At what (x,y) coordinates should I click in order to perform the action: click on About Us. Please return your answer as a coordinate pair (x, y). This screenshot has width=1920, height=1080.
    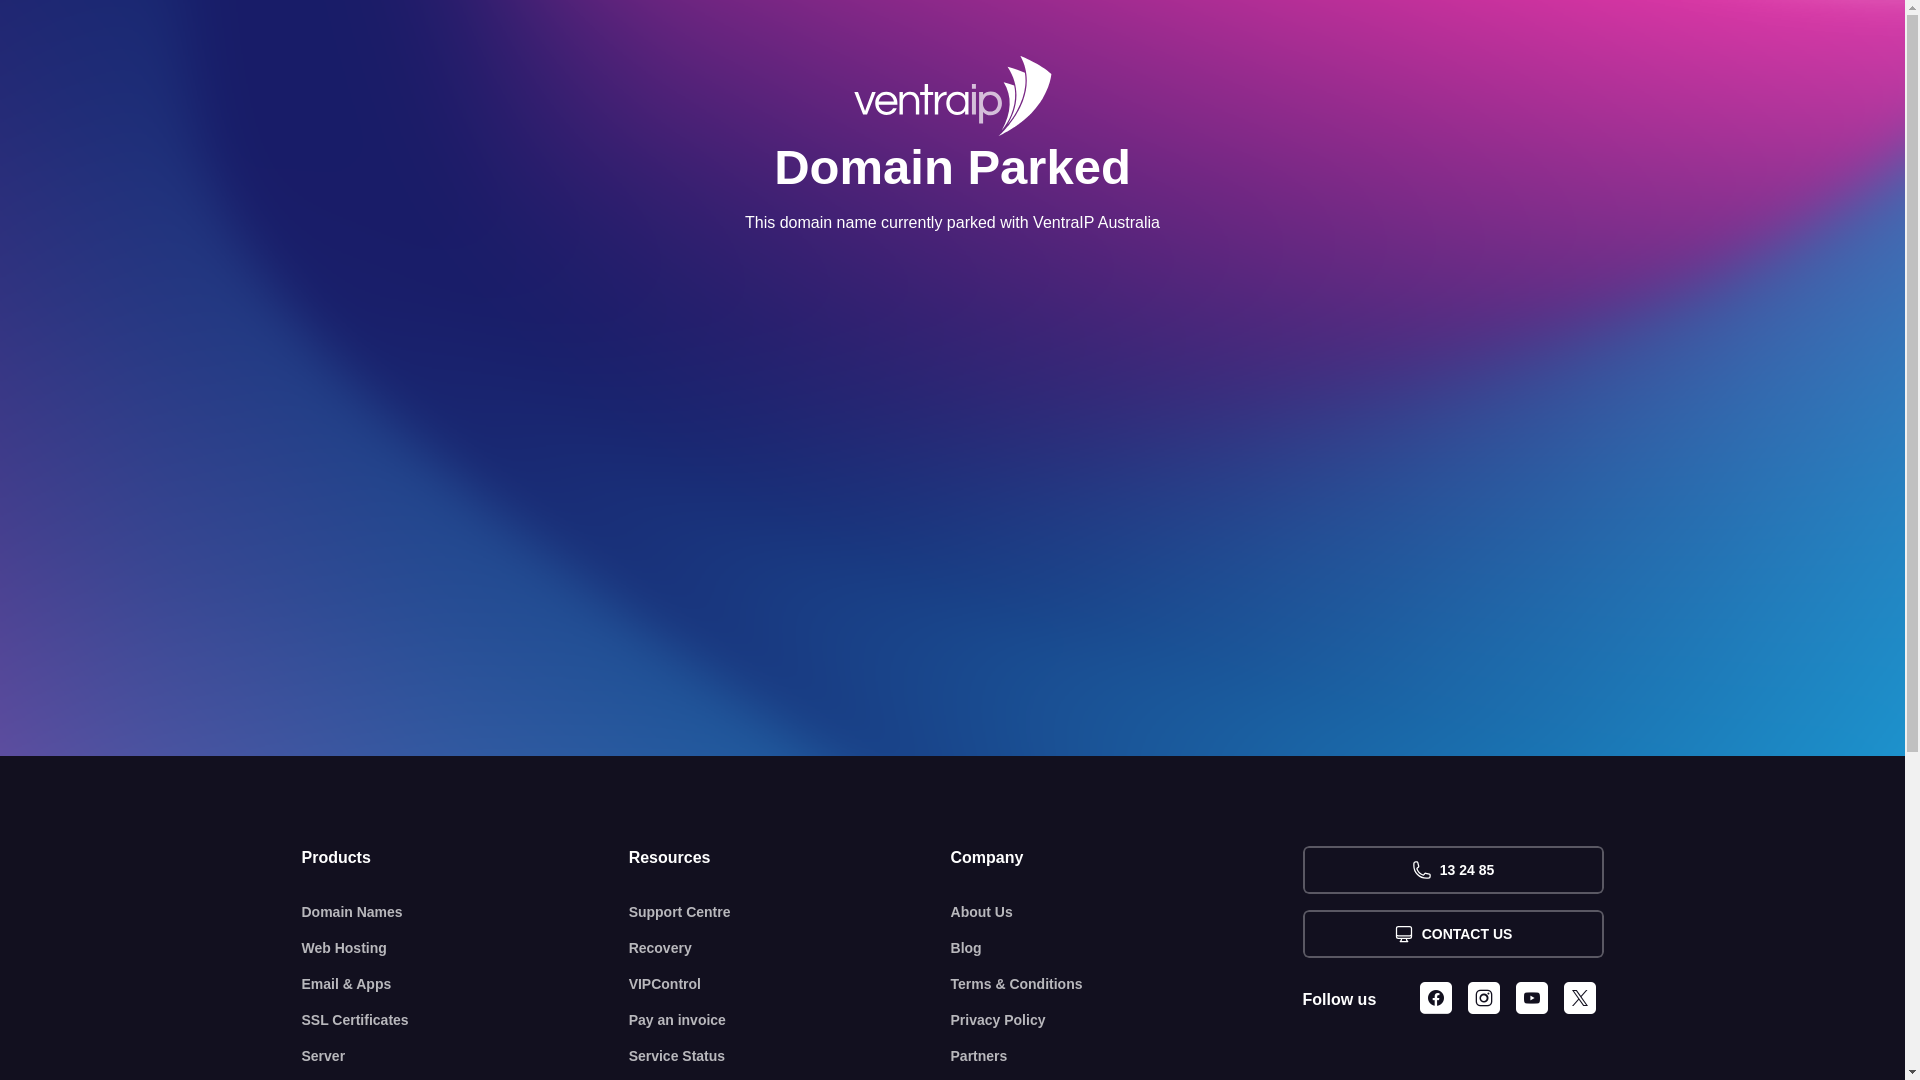
    Looking at the image, I should click on (1127, 912).